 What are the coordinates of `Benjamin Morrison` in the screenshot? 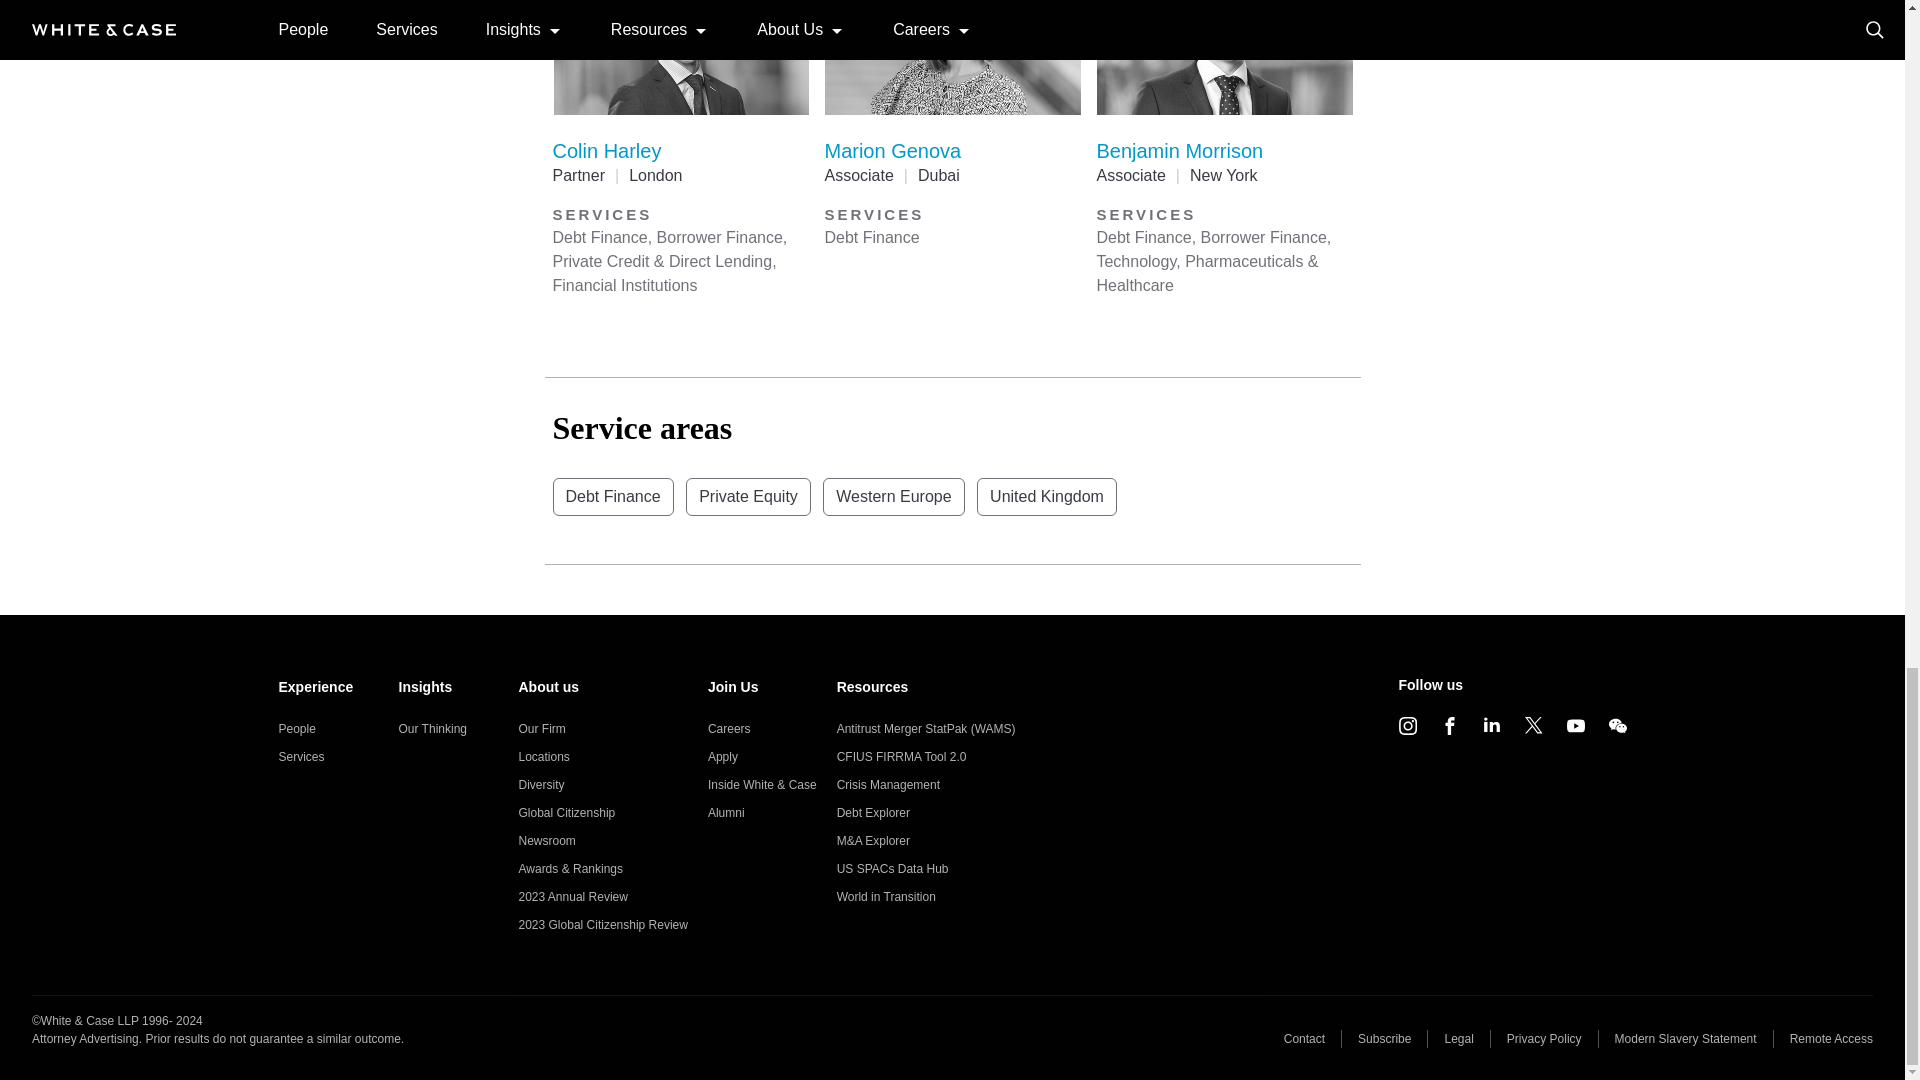 It's located at (1180, 151).